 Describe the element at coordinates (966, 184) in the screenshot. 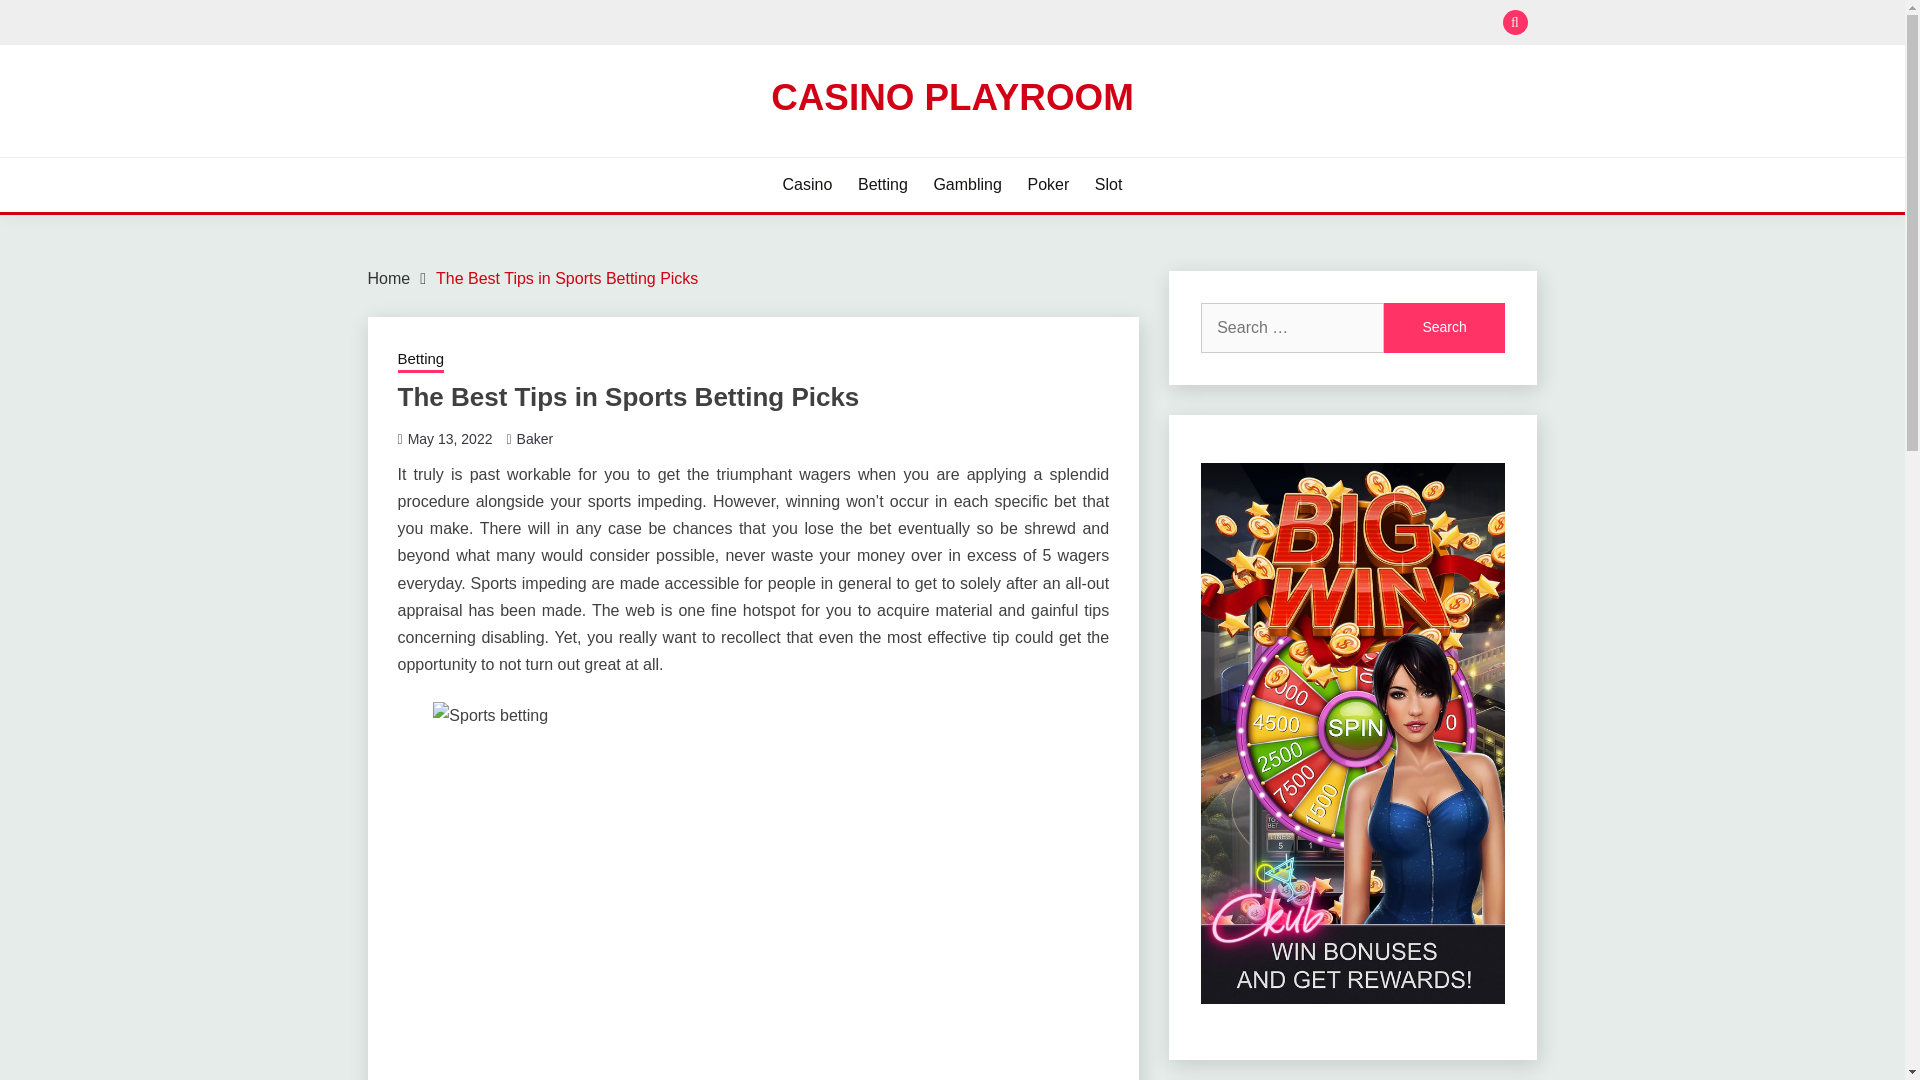

I see `Gambling` at that location.